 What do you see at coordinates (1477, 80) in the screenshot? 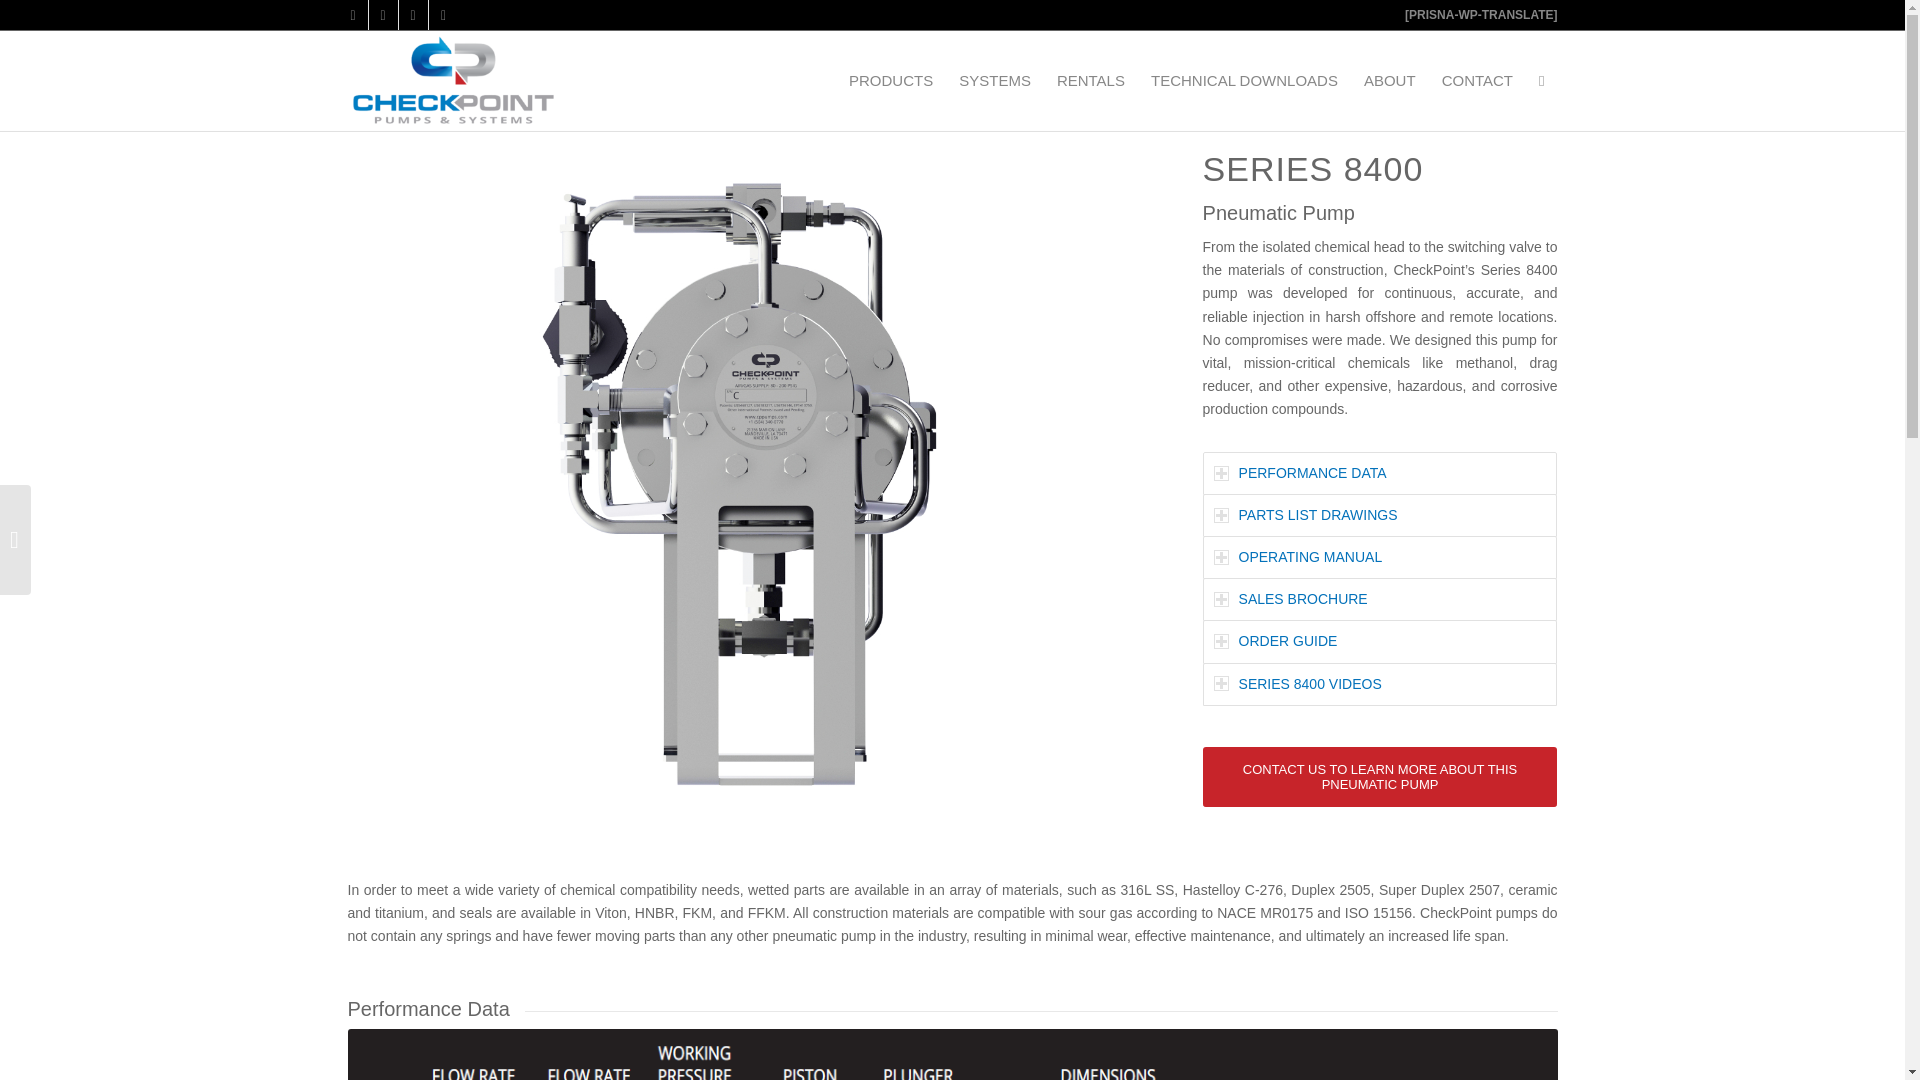
I see `CONTACT` at bounding box center [1477, 80].